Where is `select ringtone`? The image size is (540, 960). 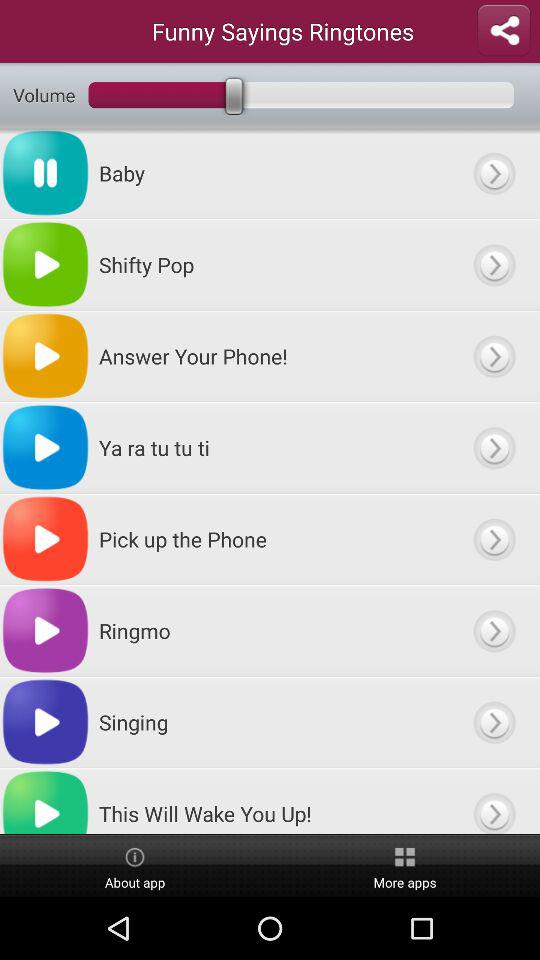
select ringtone is located at coordinates (494, 630).